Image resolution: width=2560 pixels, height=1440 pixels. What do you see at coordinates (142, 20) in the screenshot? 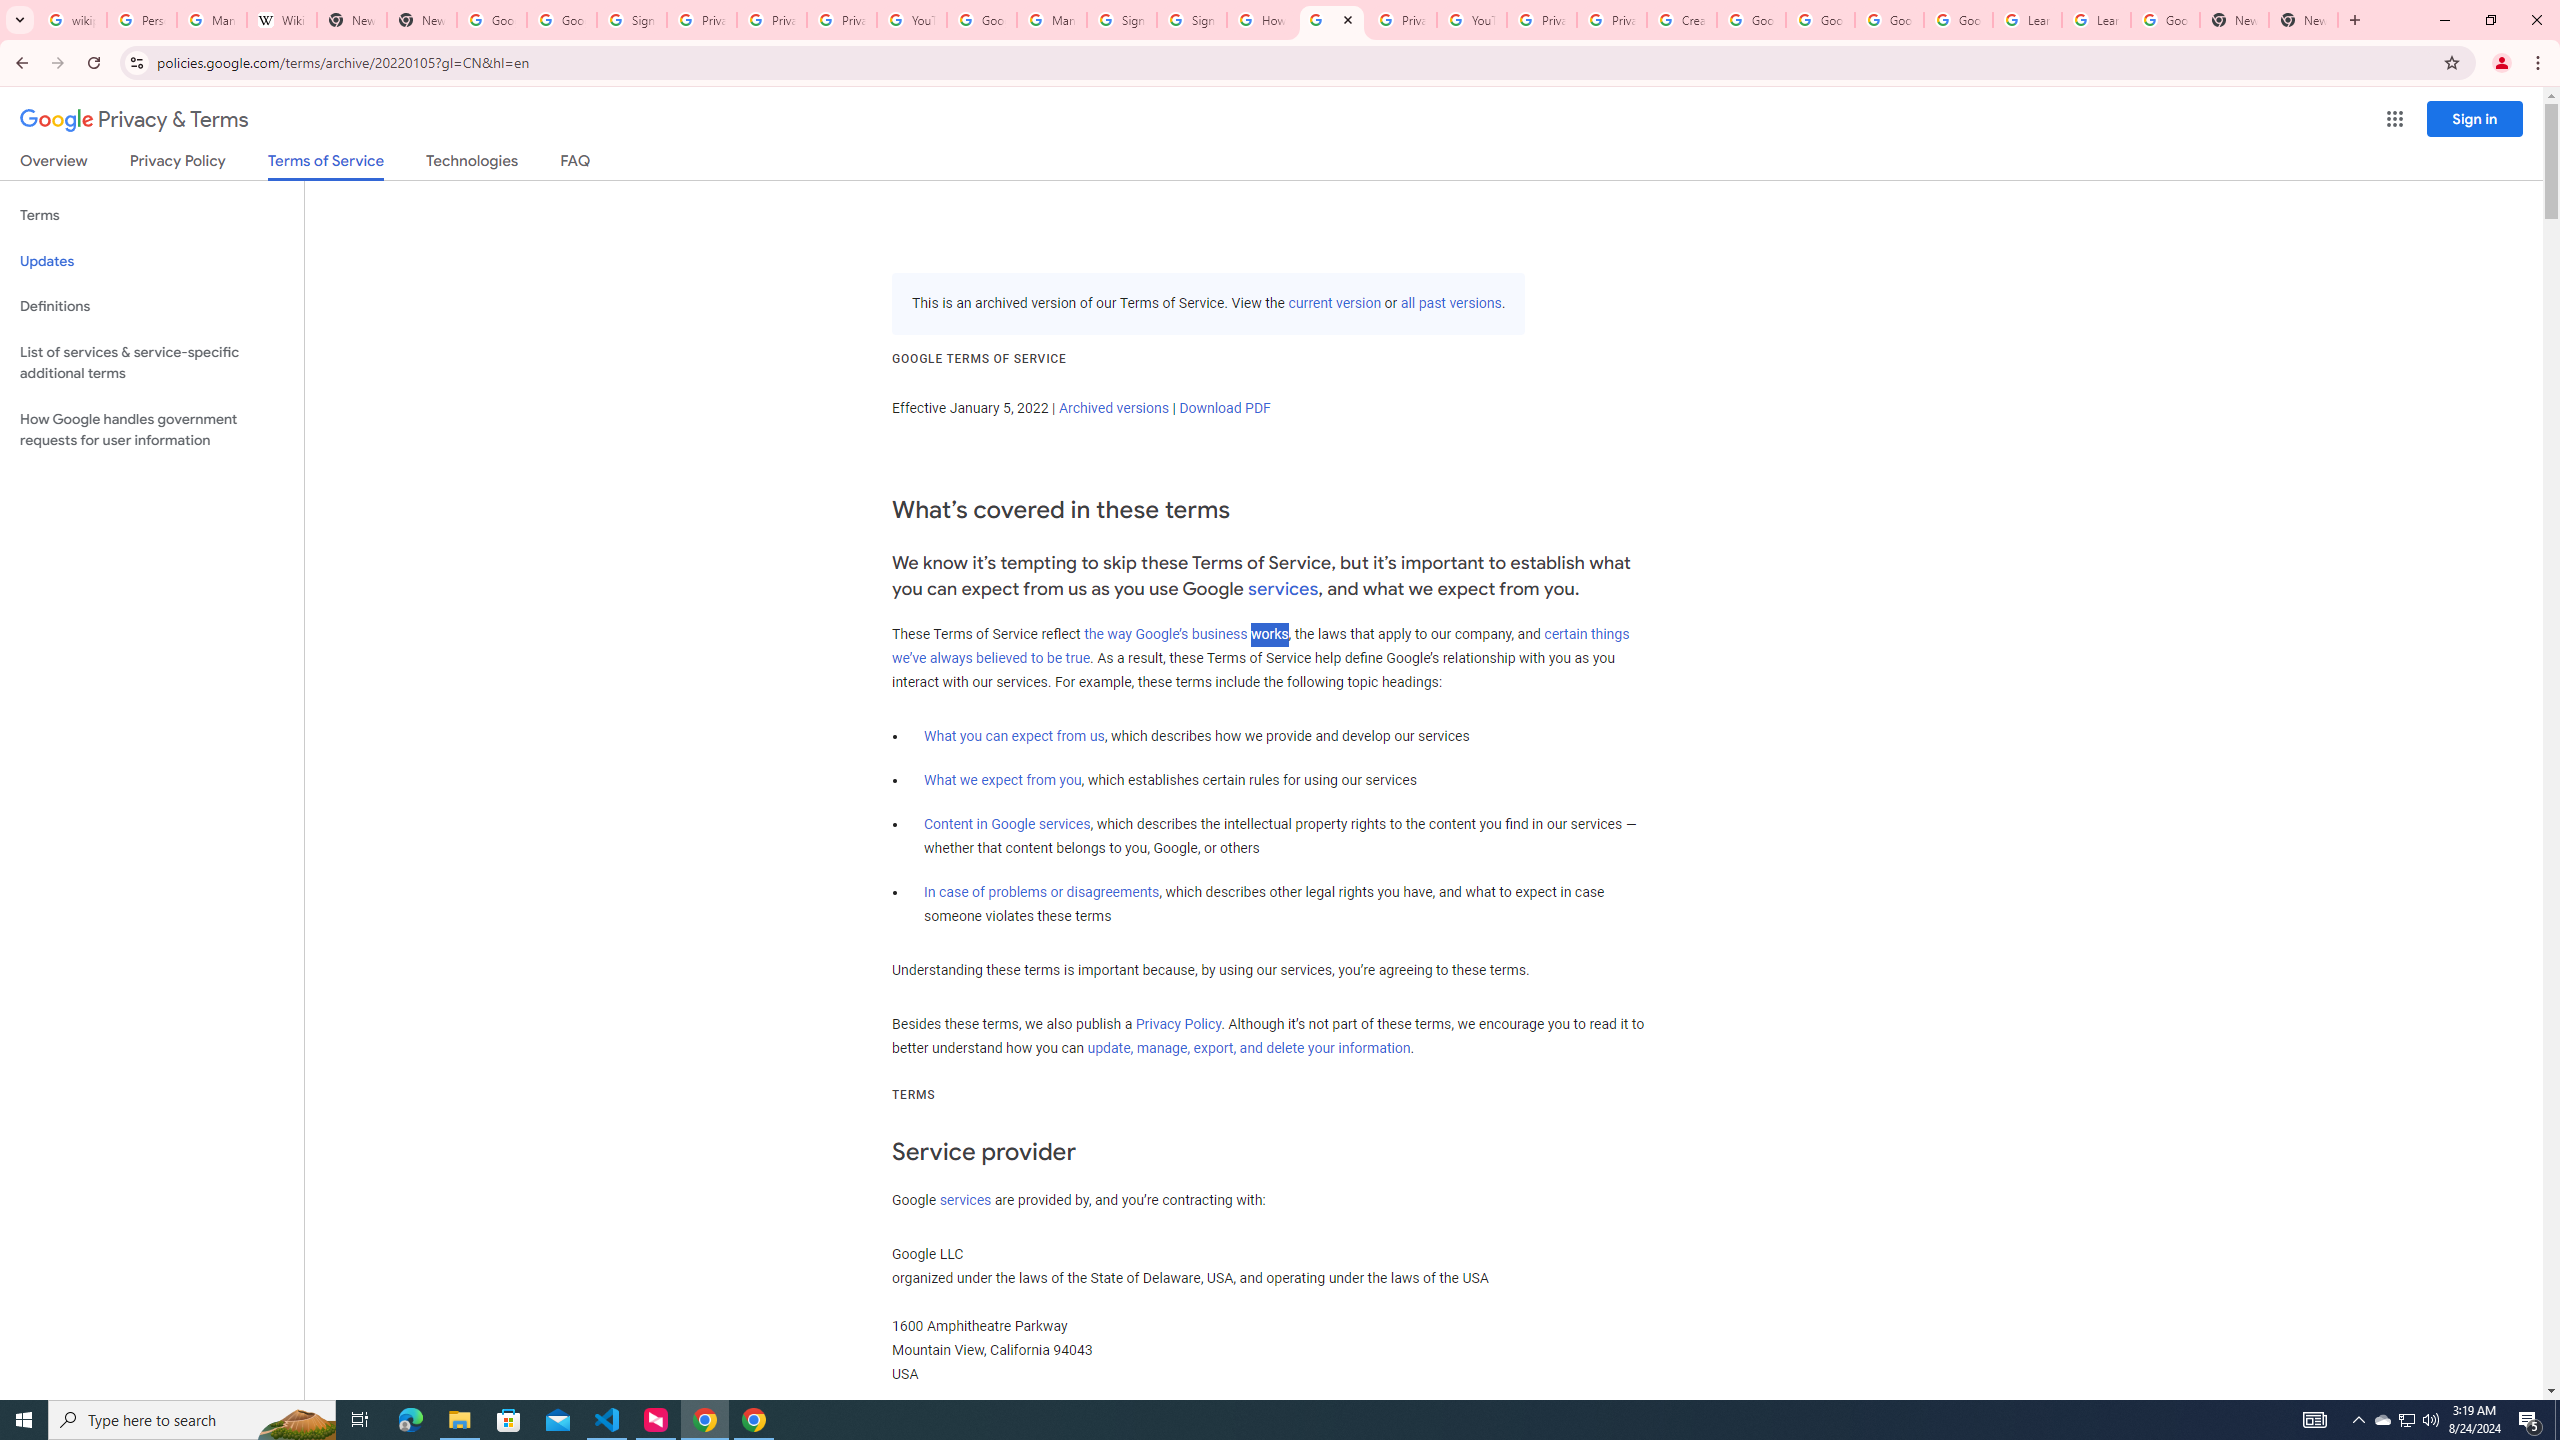
I see `Personalization & Google Search results - Google Search Help` at bounding box center [142, 20].